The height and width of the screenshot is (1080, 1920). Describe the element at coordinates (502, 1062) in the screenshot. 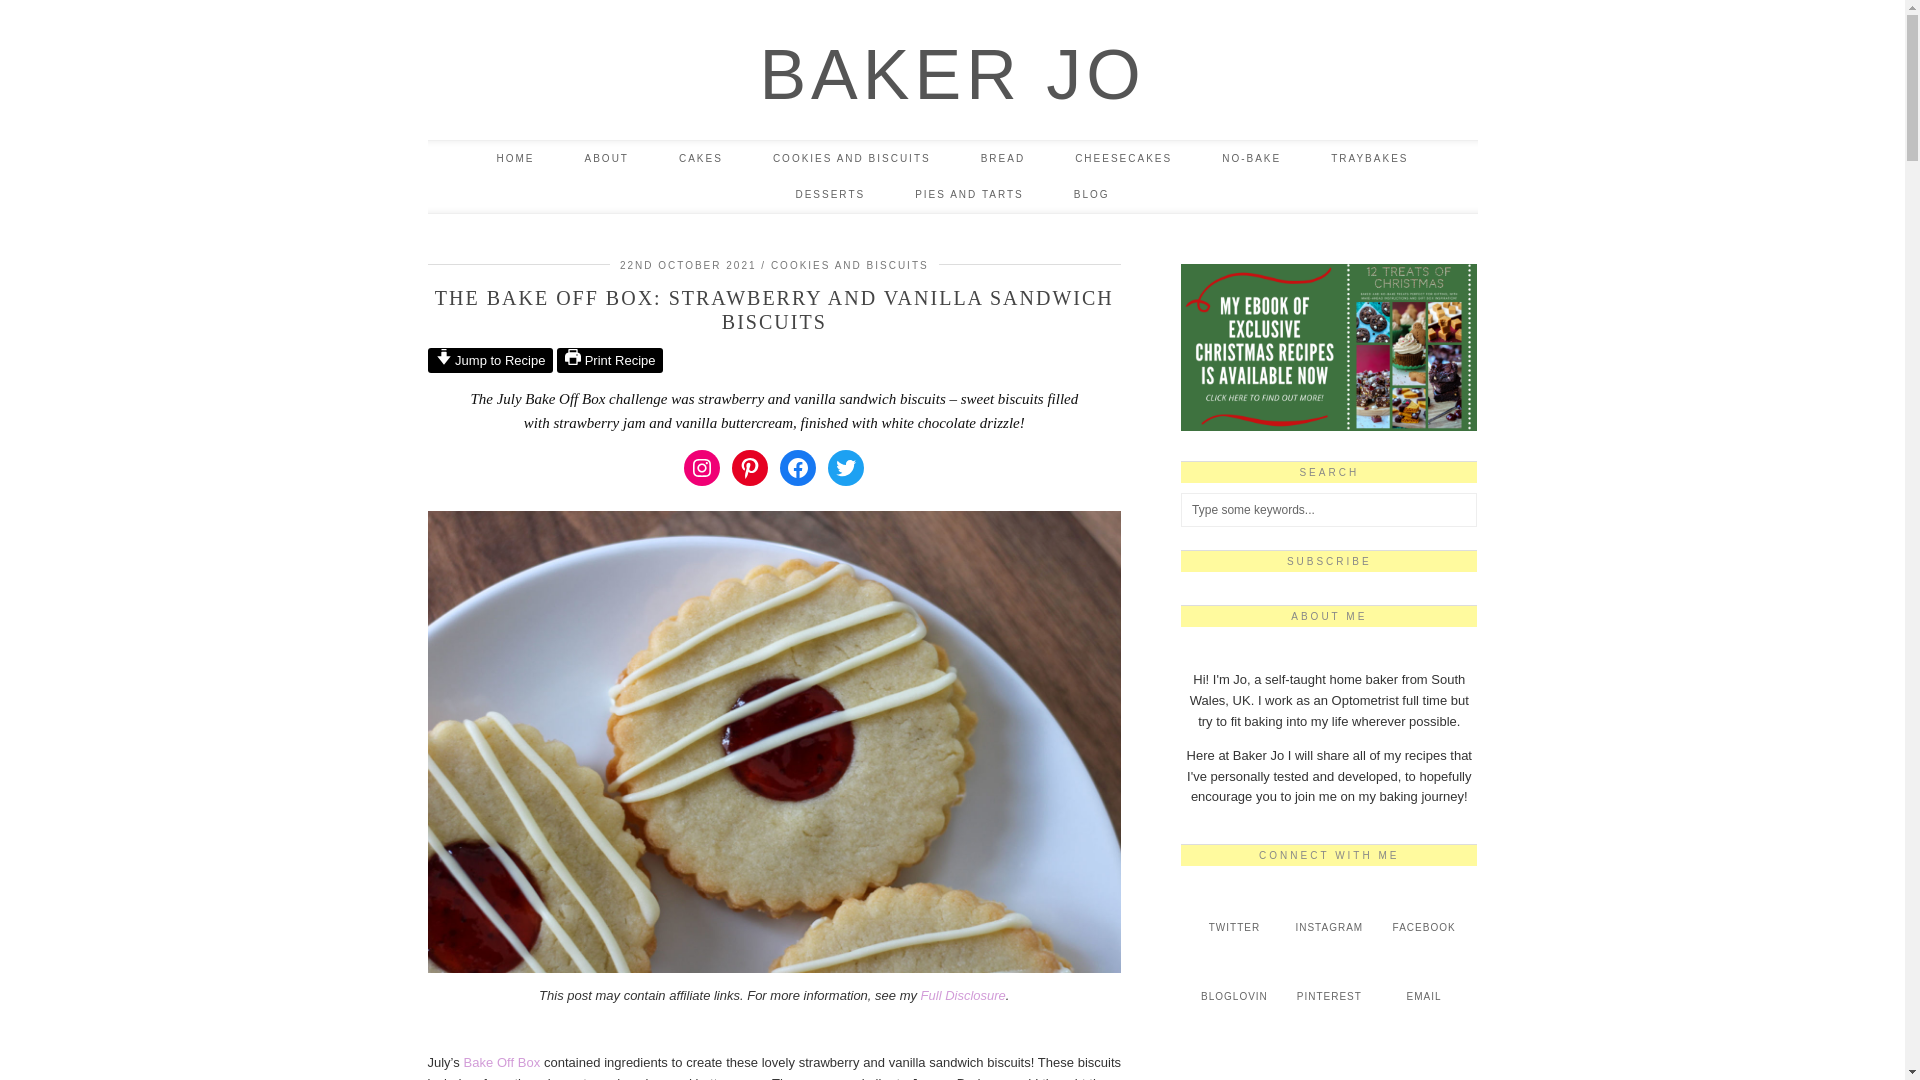

I see `Bake Off Box` at that location.